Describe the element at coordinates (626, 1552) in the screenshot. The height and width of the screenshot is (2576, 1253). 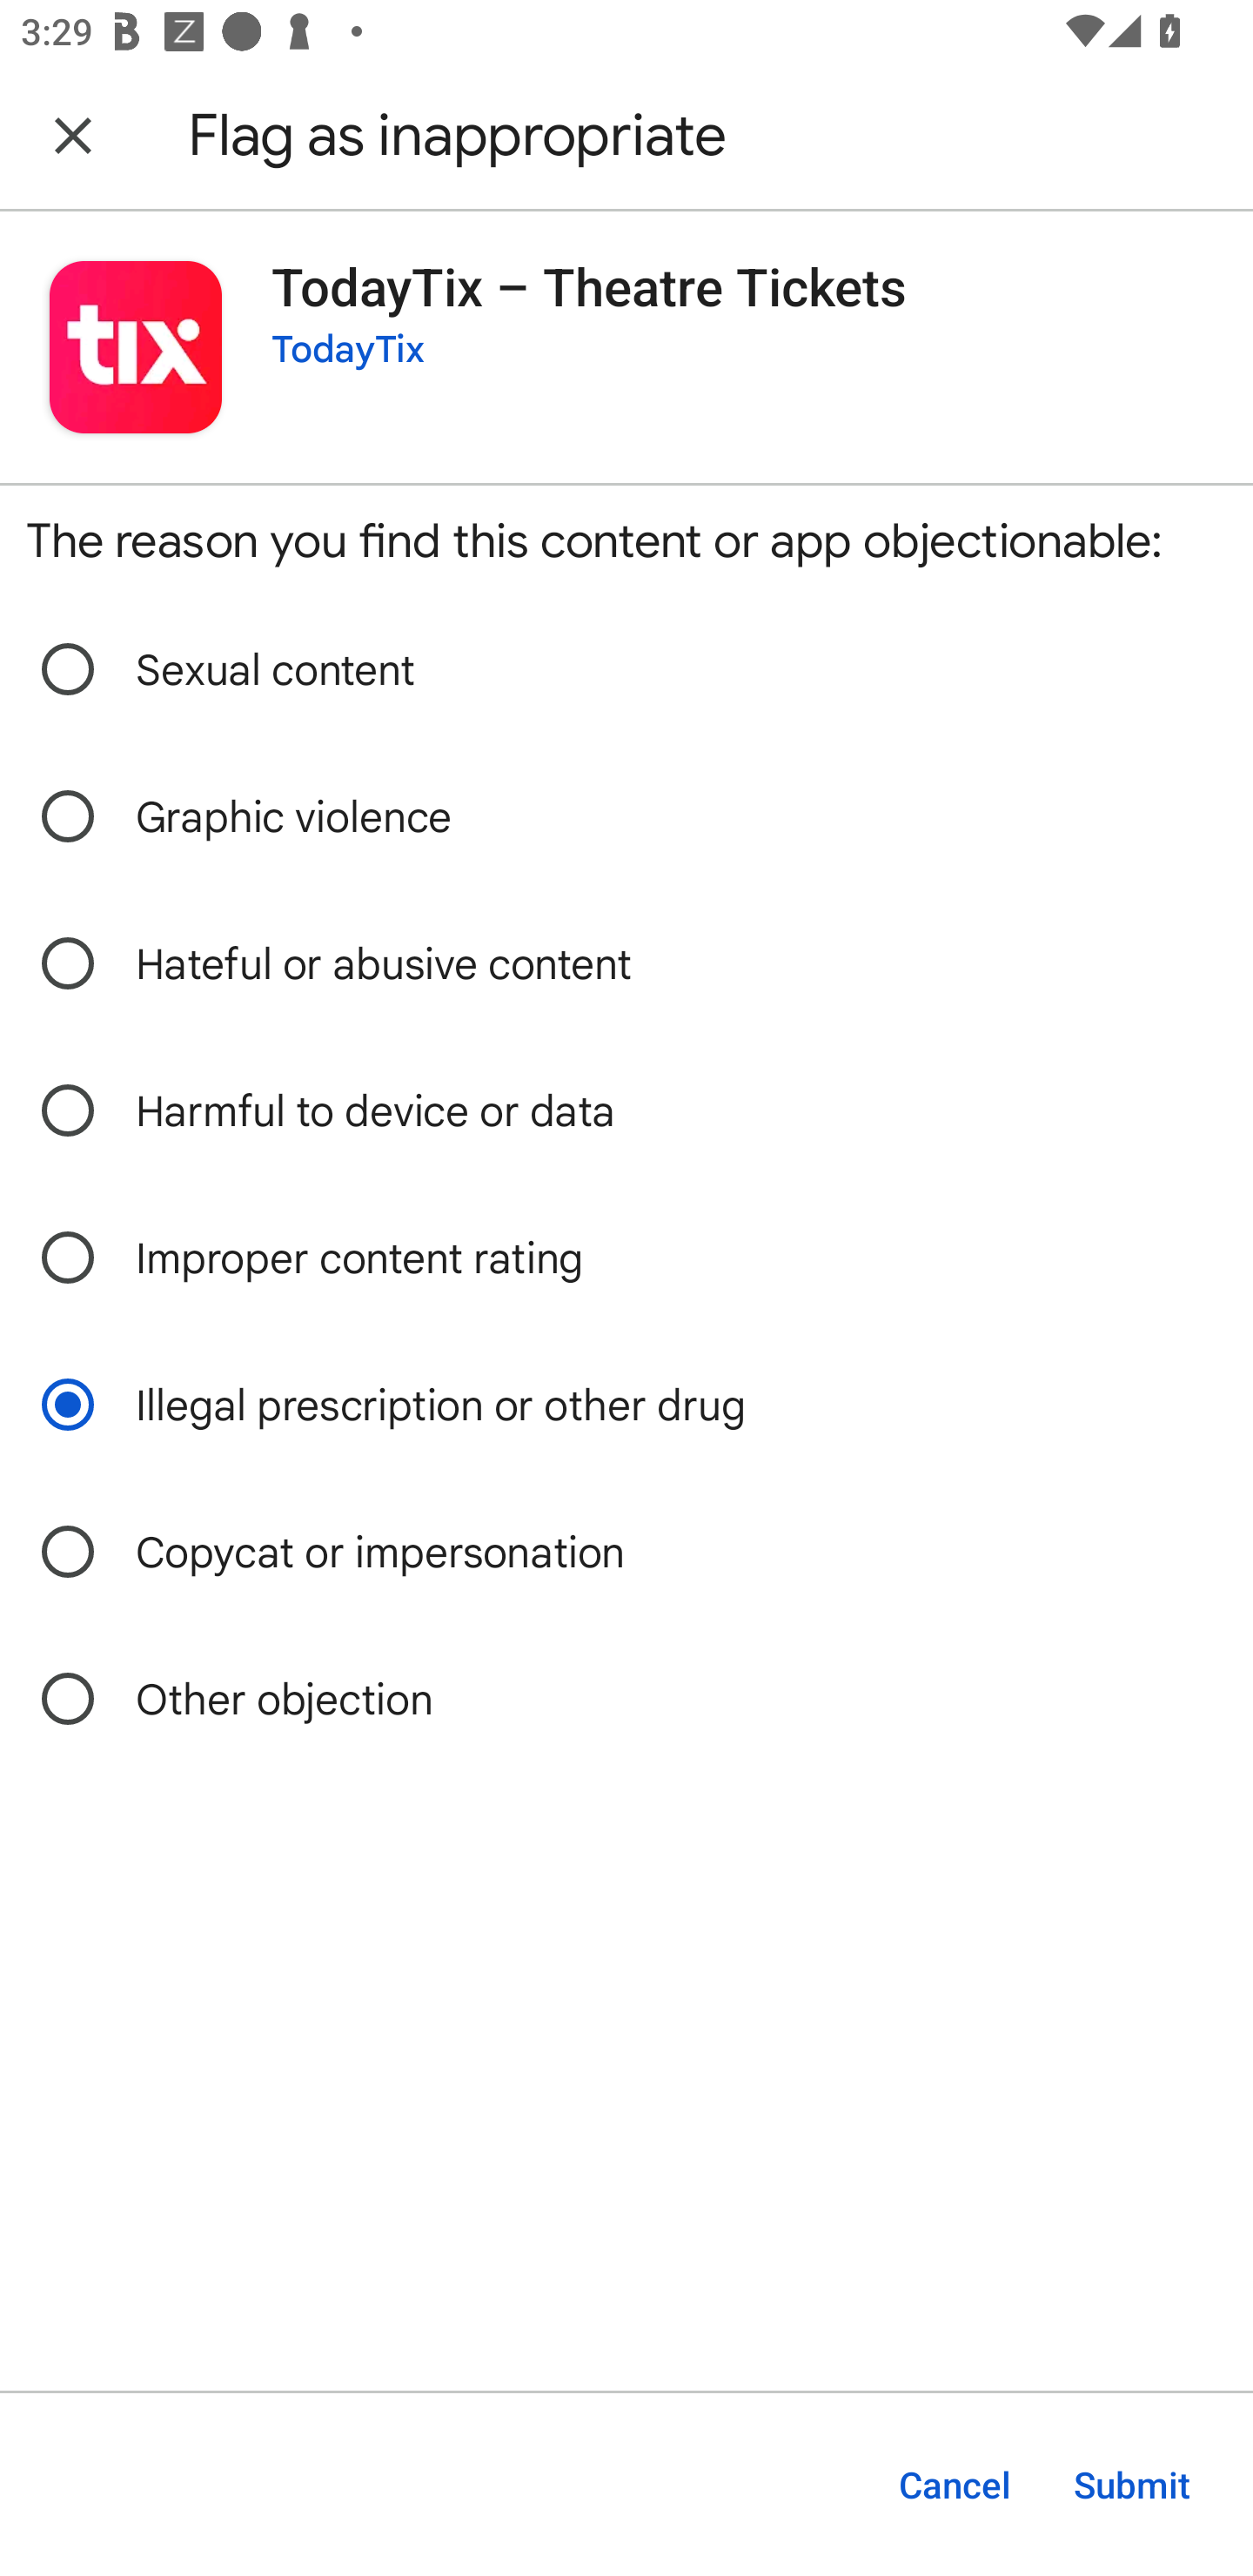
I see `Copycat or impersonation` at that location.